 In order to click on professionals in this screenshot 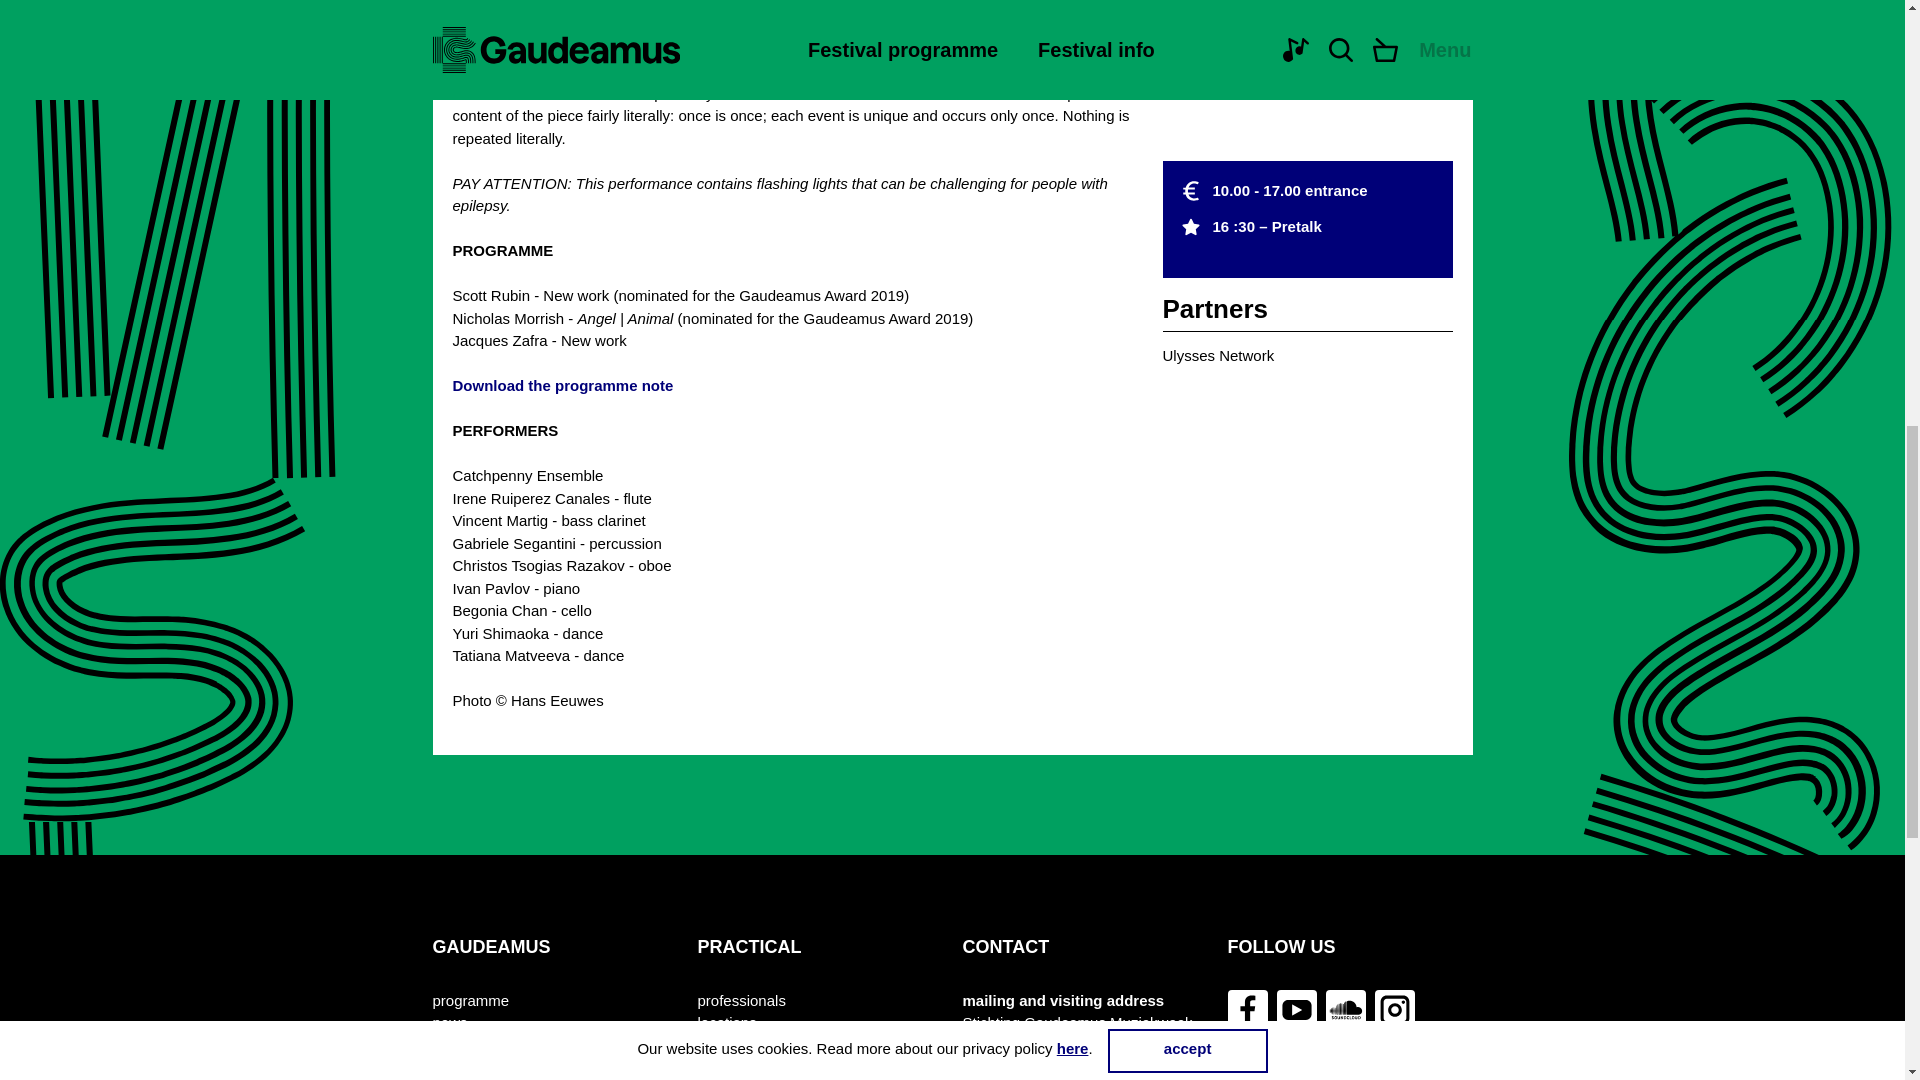, I will do `click(742, 1002)`.